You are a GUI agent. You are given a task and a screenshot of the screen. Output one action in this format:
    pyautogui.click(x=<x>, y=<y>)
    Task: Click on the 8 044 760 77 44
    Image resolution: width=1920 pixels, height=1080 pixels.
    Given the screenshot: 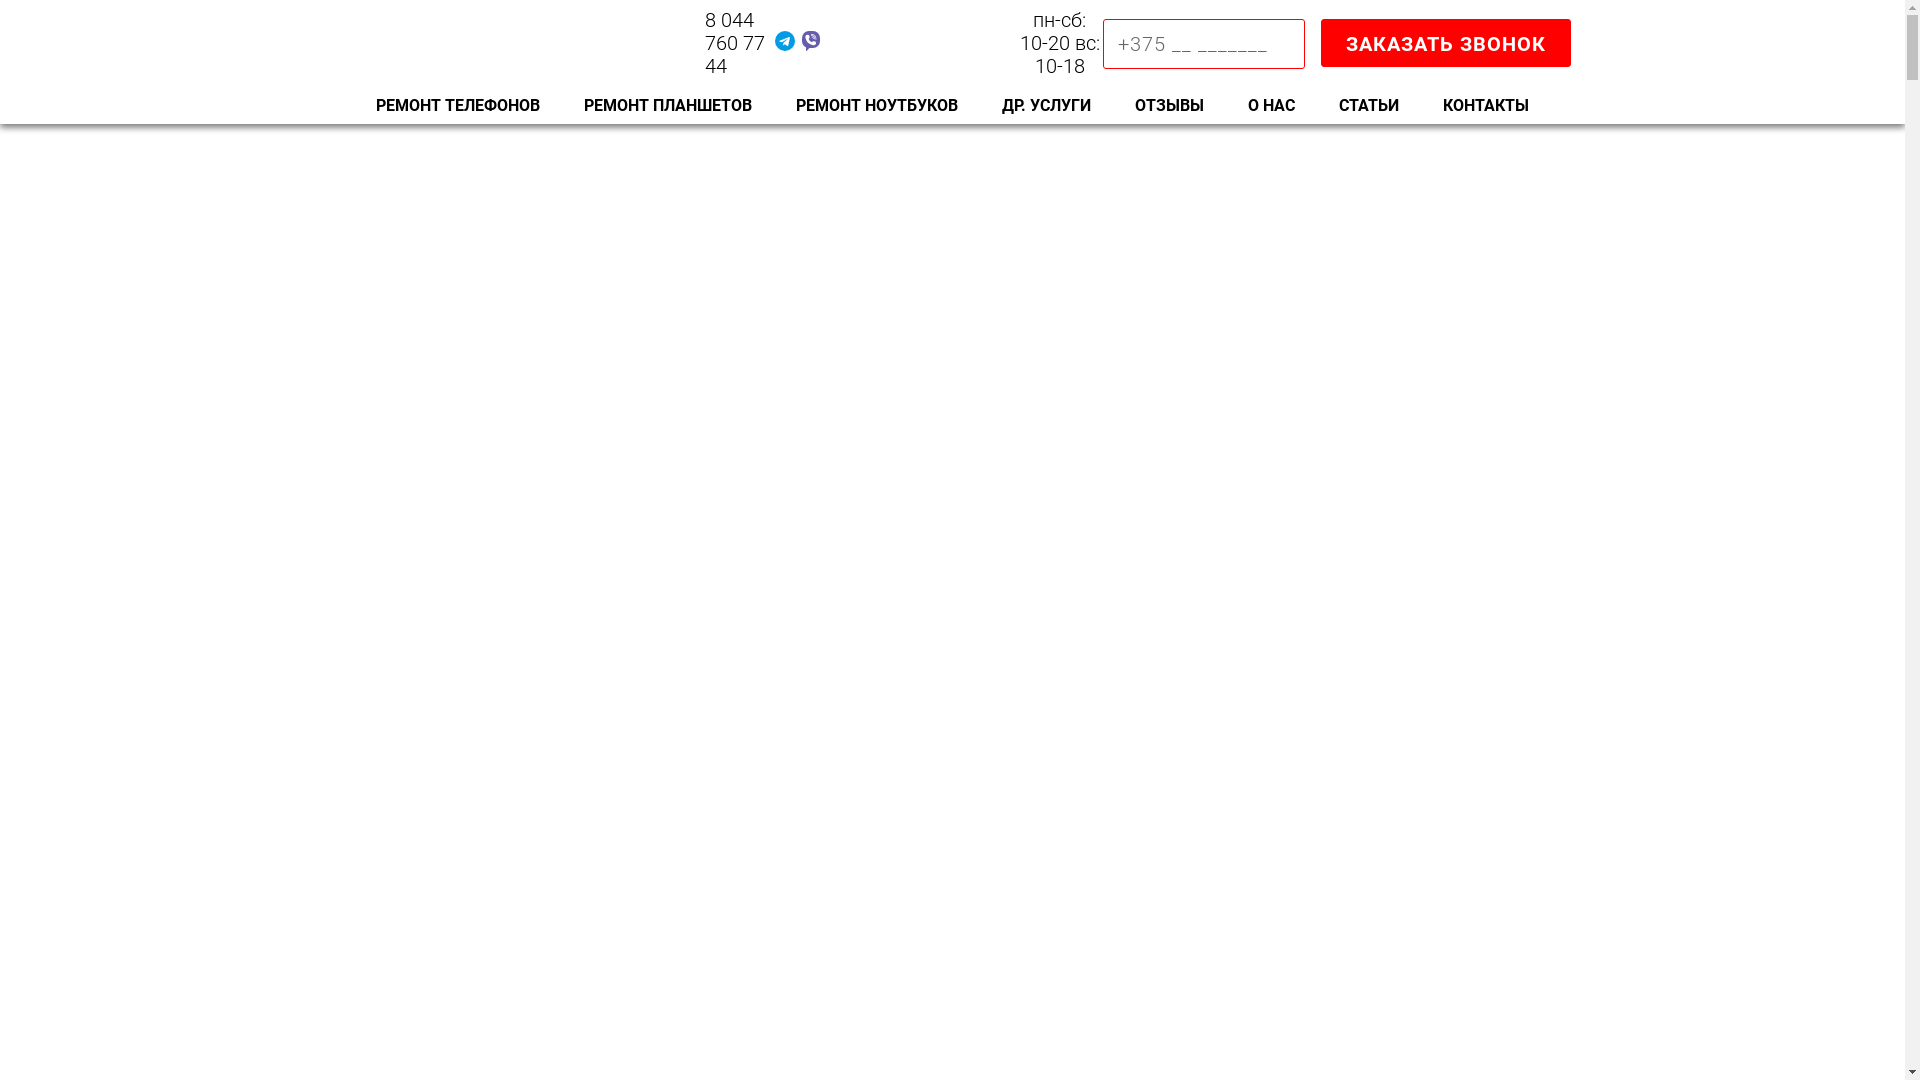 What is the action you would take?
    pyautogui.click(x=737, y=43)
    